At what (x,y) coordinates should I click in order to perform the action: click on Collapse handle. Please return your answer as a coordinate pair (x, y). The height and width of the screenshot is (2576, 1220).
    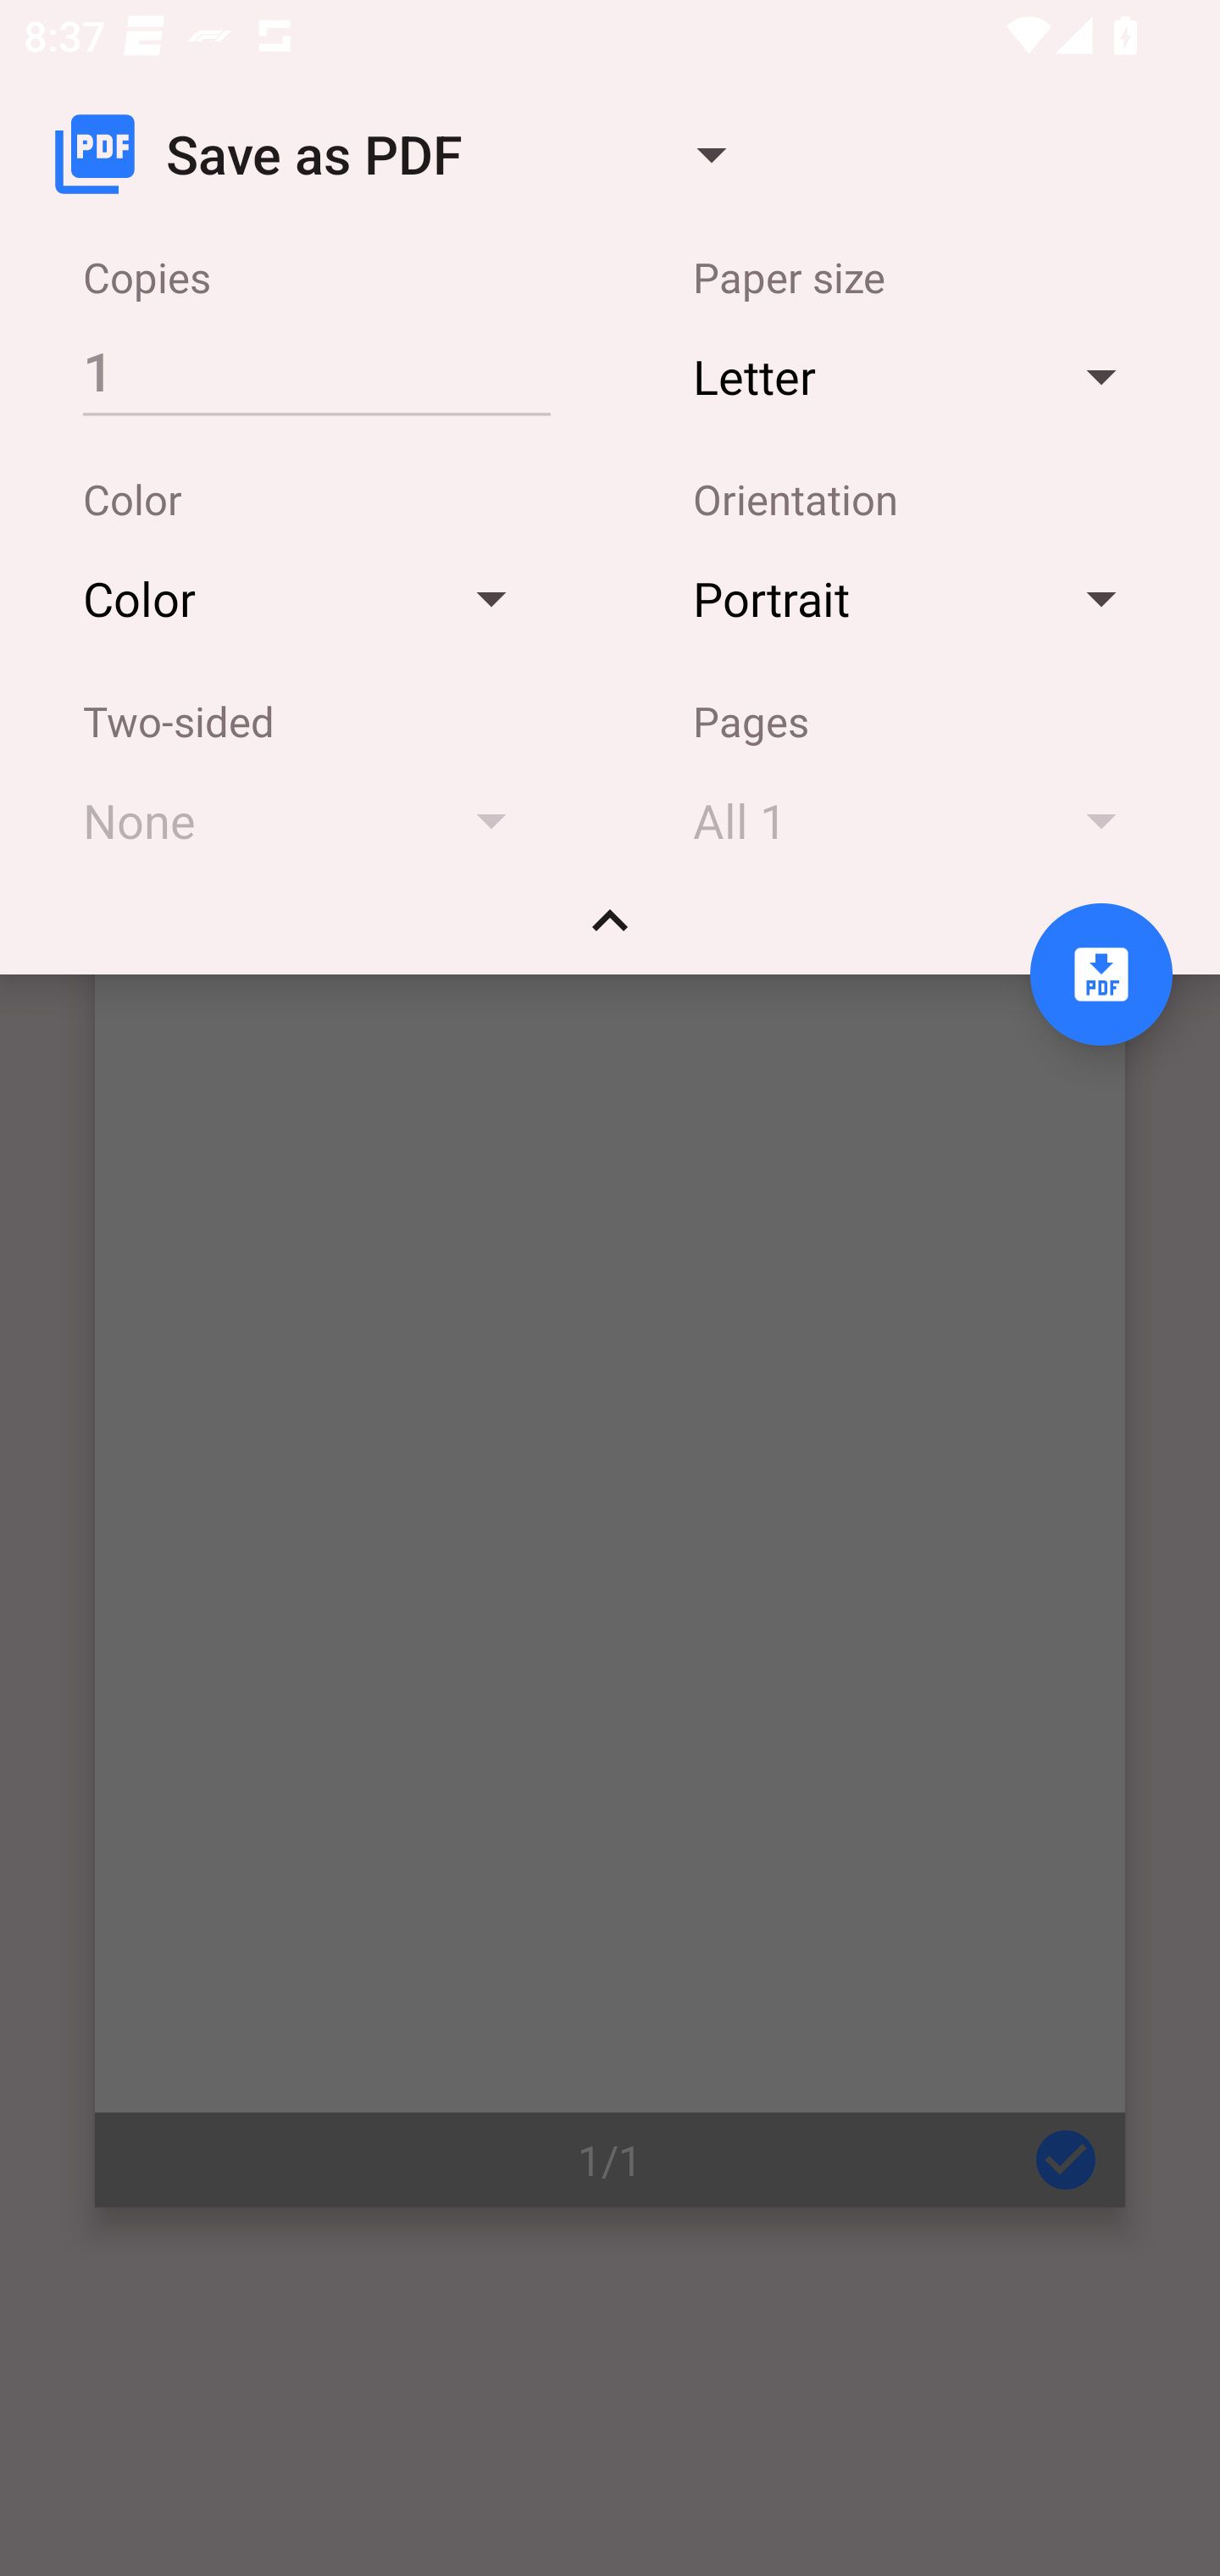
    Looking at the image, I should click on (610, 932).